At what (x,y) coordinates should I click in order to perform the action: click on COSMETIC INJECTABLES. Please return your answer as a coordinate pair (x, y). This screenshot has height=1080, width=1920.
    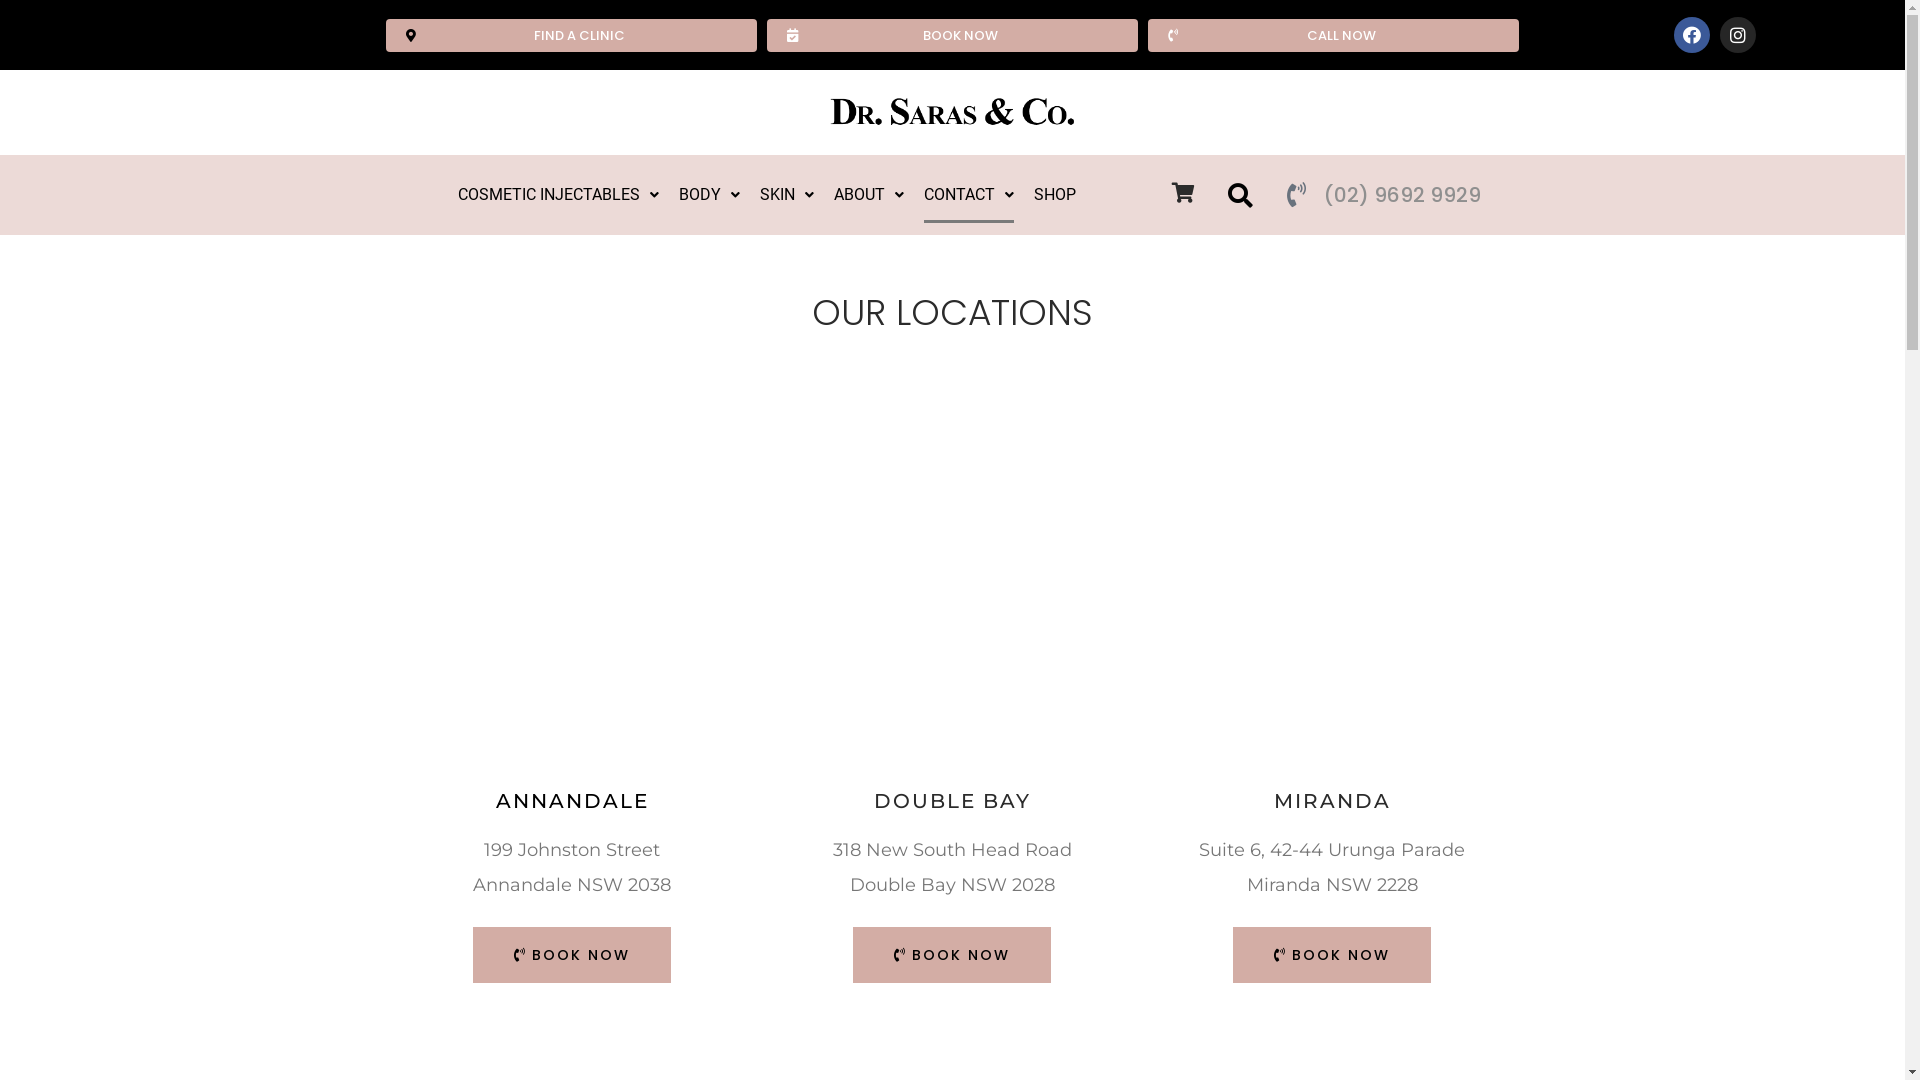
    Looking at the image, I should click on (558, 195).